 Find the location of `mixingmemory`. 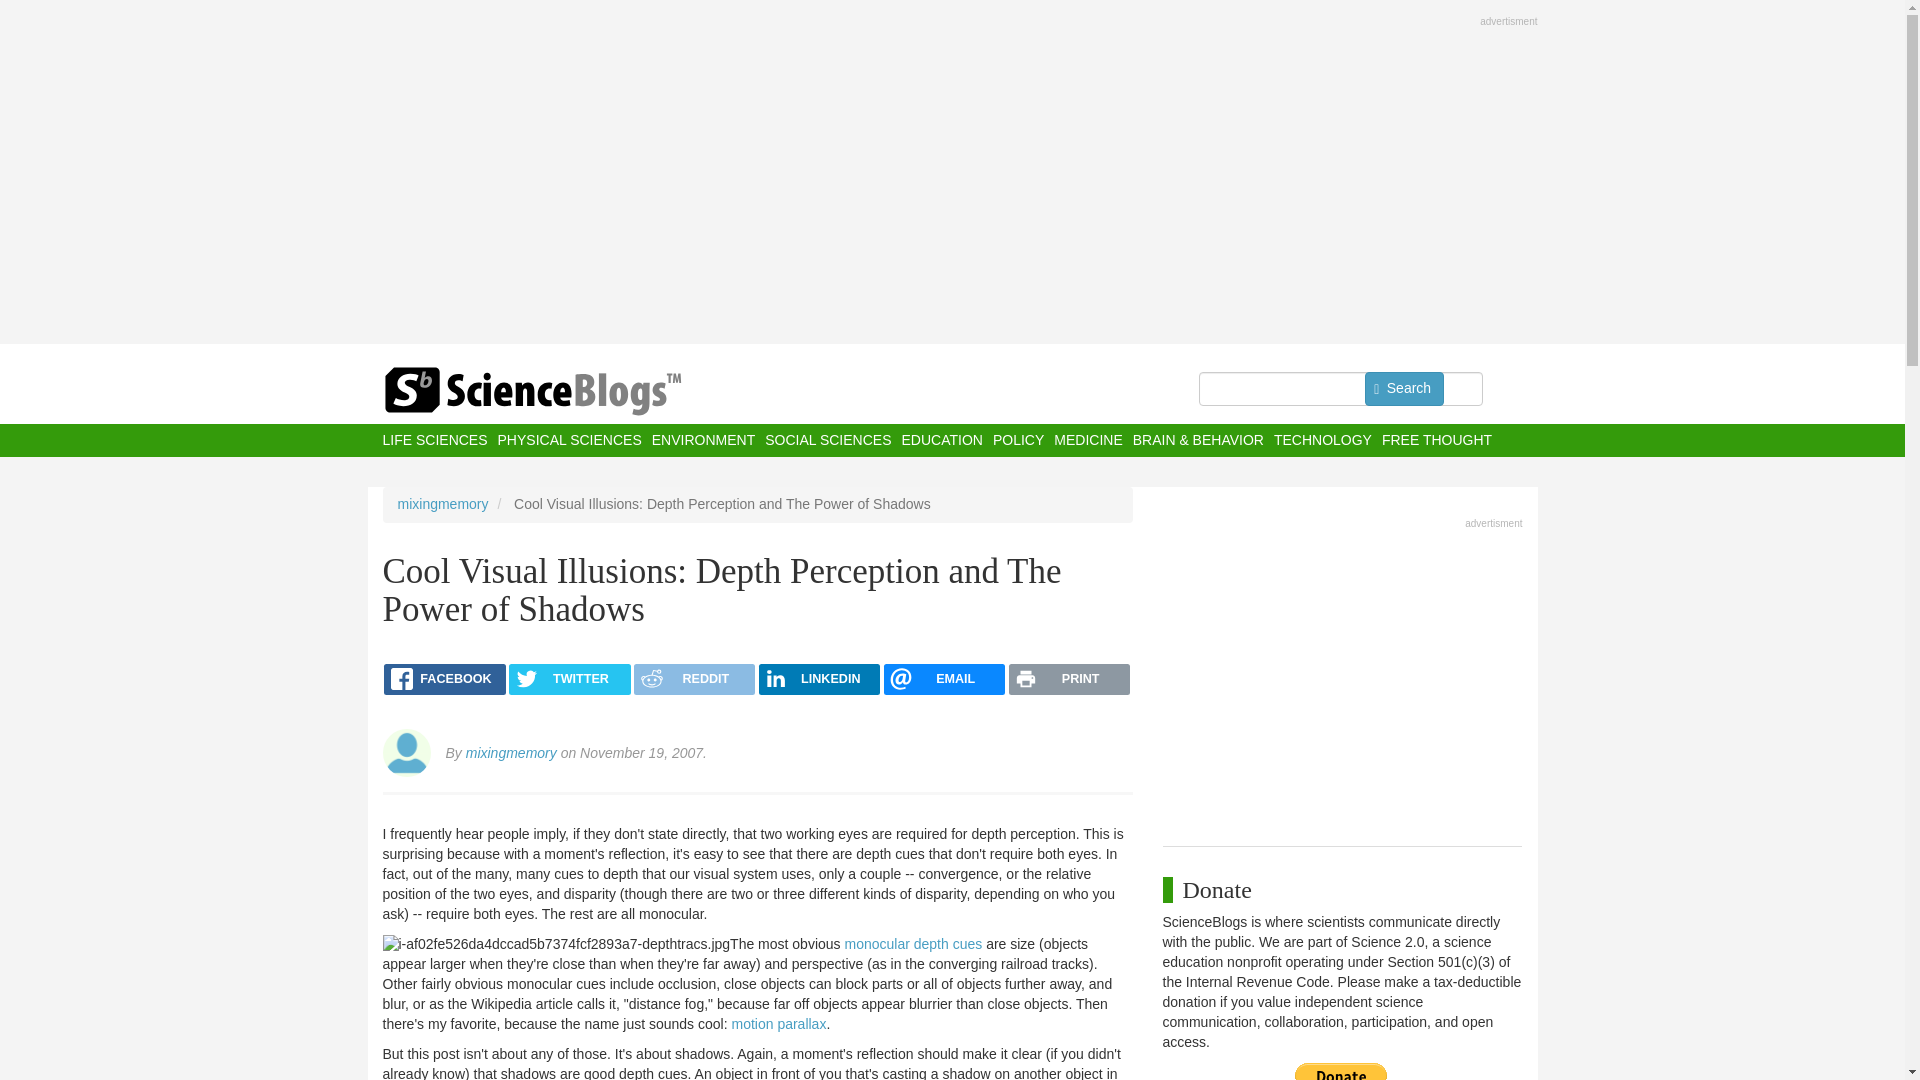

mixingmemory is located at coordinates (443, 503).